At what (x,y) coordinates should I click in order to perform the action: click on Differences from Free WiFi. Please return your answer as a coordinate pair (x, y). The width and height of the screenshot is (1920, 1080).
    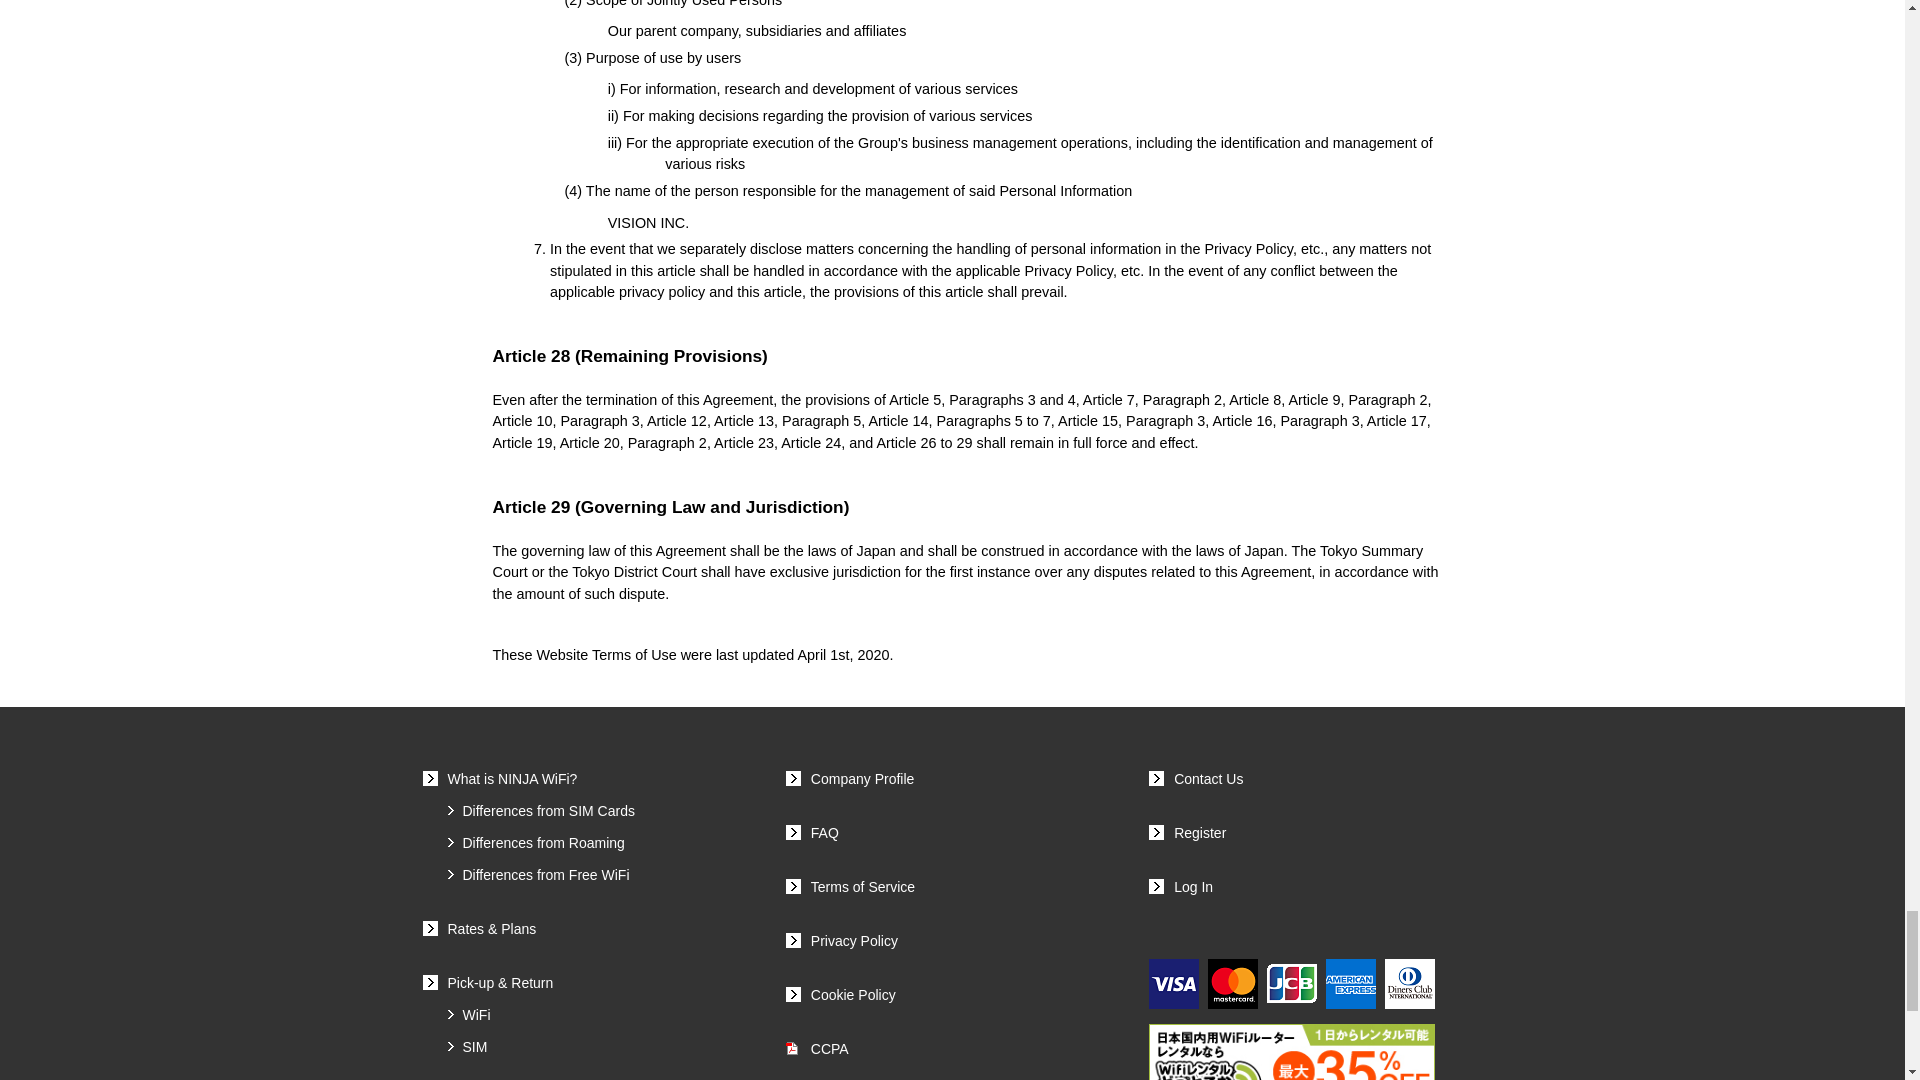
    Looking at the image, I should click on (538, 875).